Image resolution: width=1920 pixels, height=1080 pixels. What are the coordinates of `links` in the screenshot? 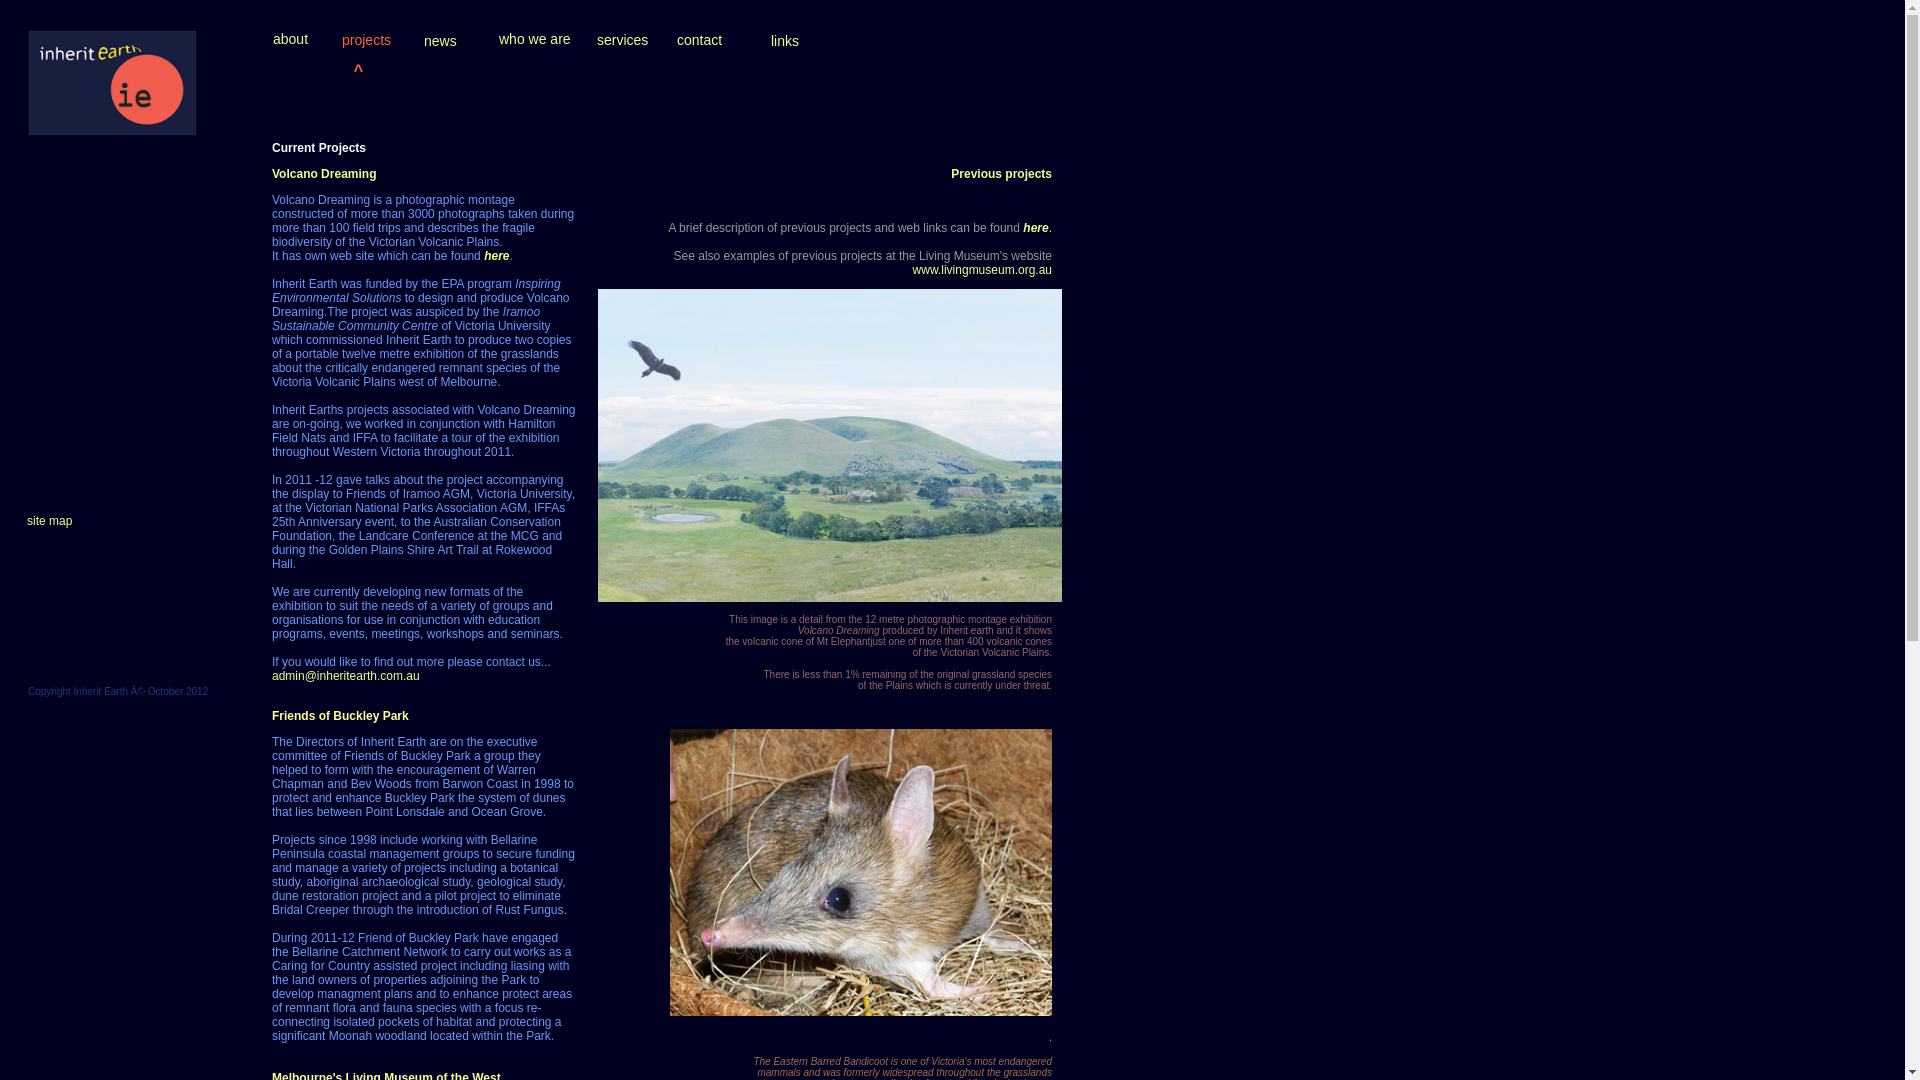 It's located at (785, 41).